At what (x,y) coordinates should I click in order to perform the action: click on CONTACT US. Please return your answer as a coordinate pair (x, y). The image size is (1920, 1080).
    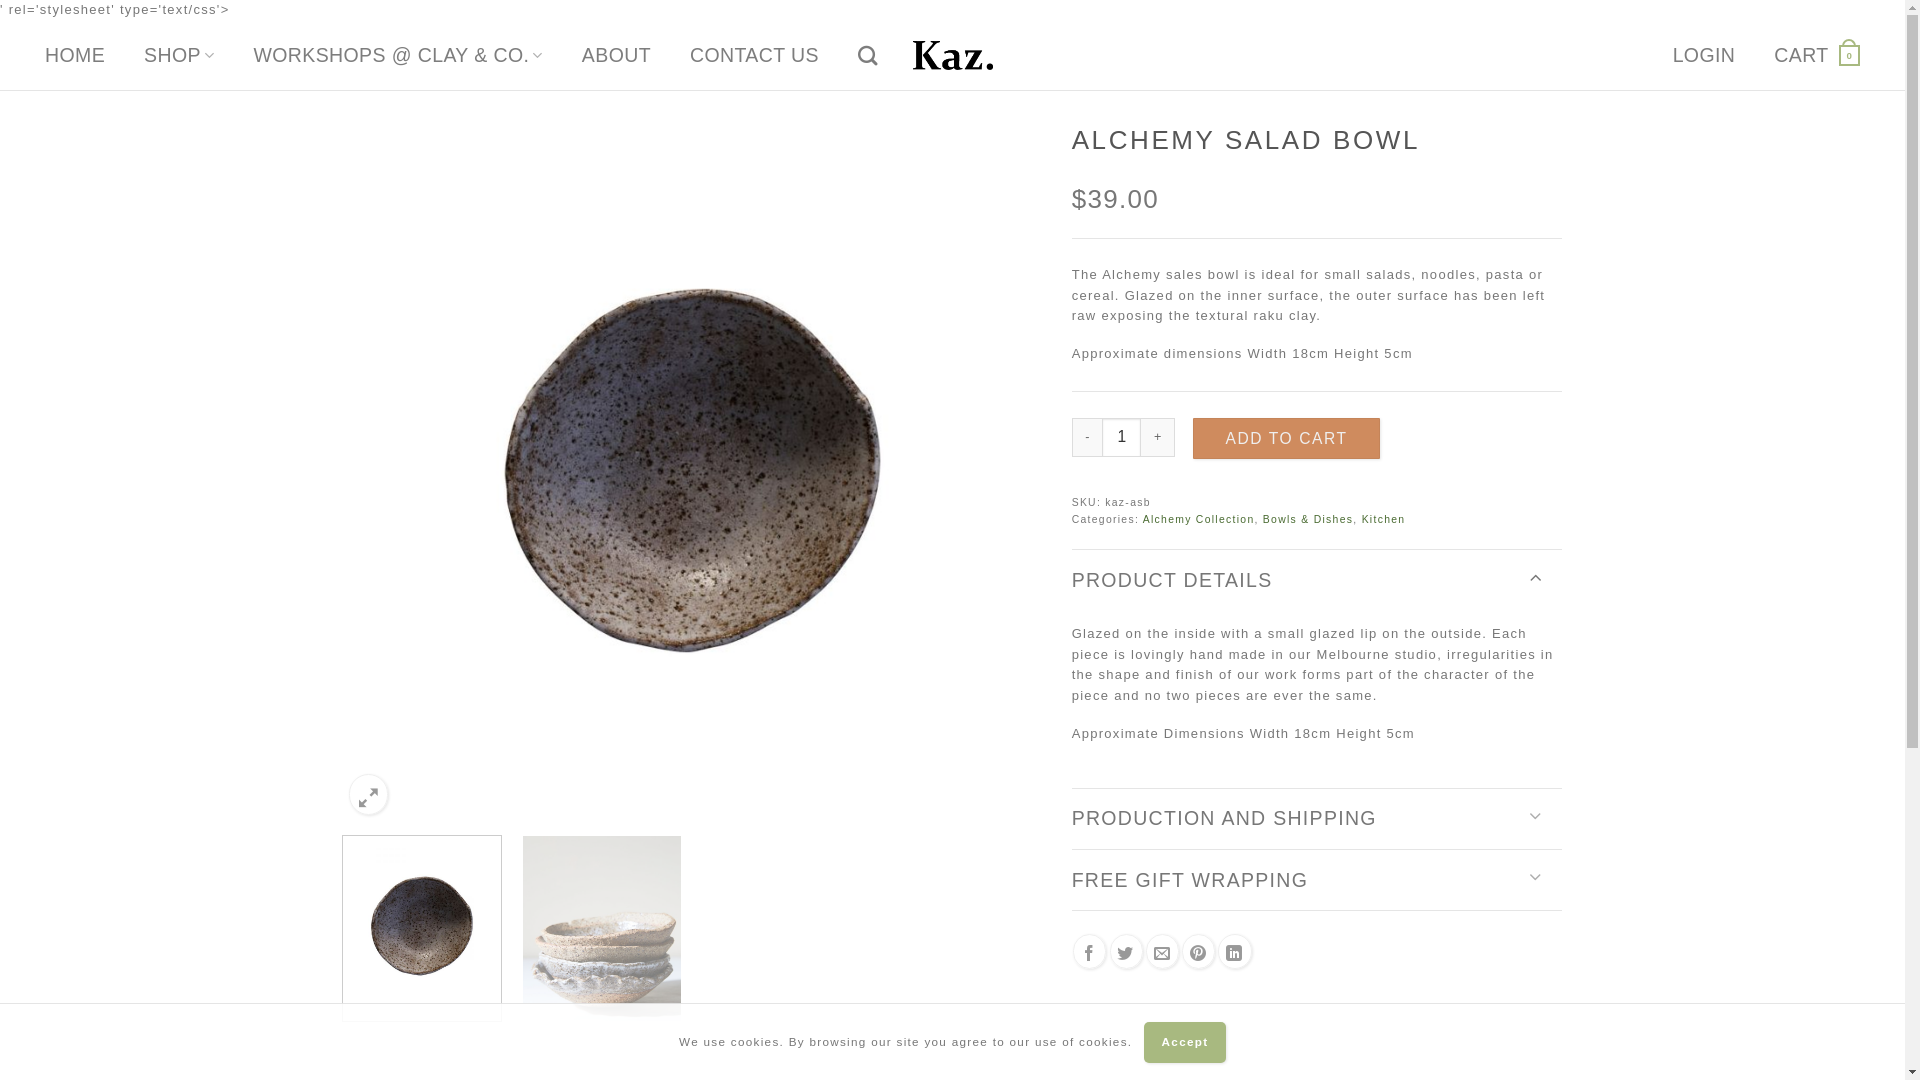
    Looking at the image, I should click on (754, 55).